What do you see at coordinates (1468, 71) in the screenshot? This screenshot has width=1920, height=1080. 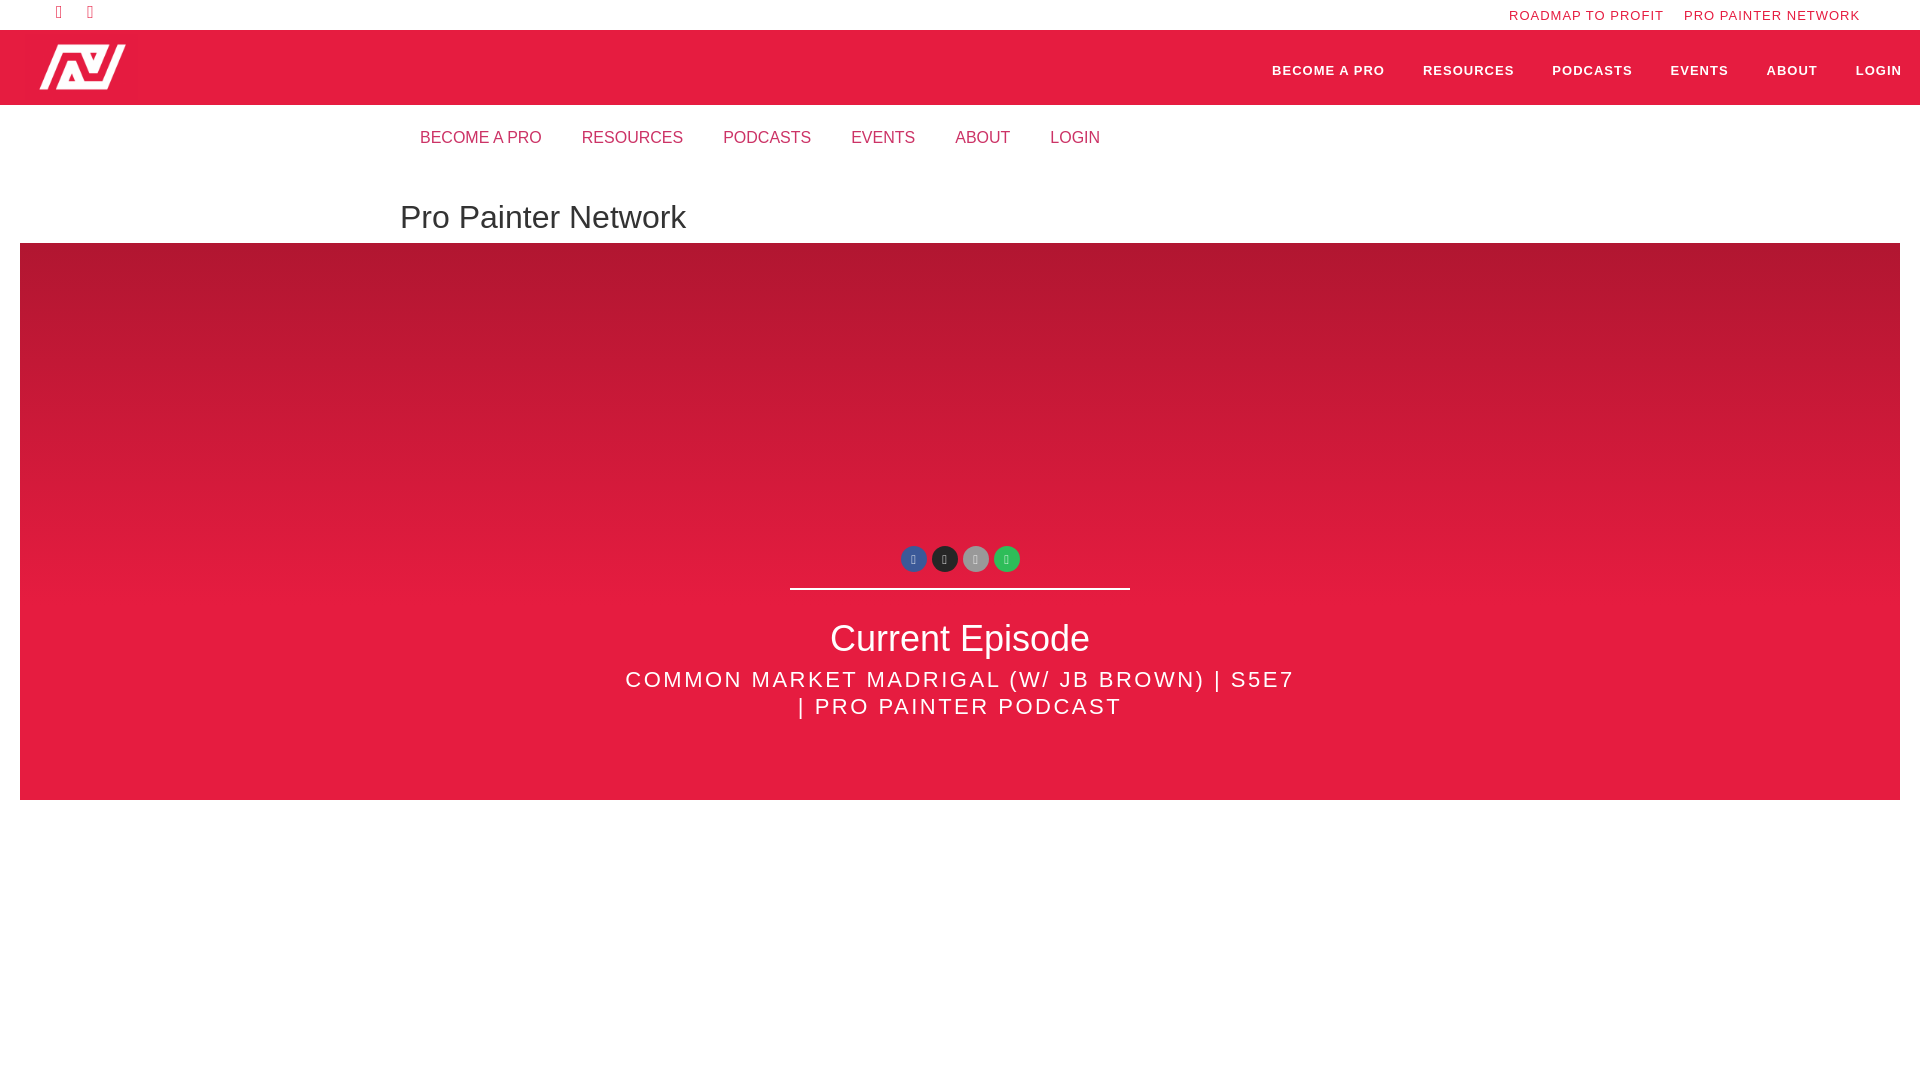 I see `RESOURCES` at bounding box center [1468, 71].